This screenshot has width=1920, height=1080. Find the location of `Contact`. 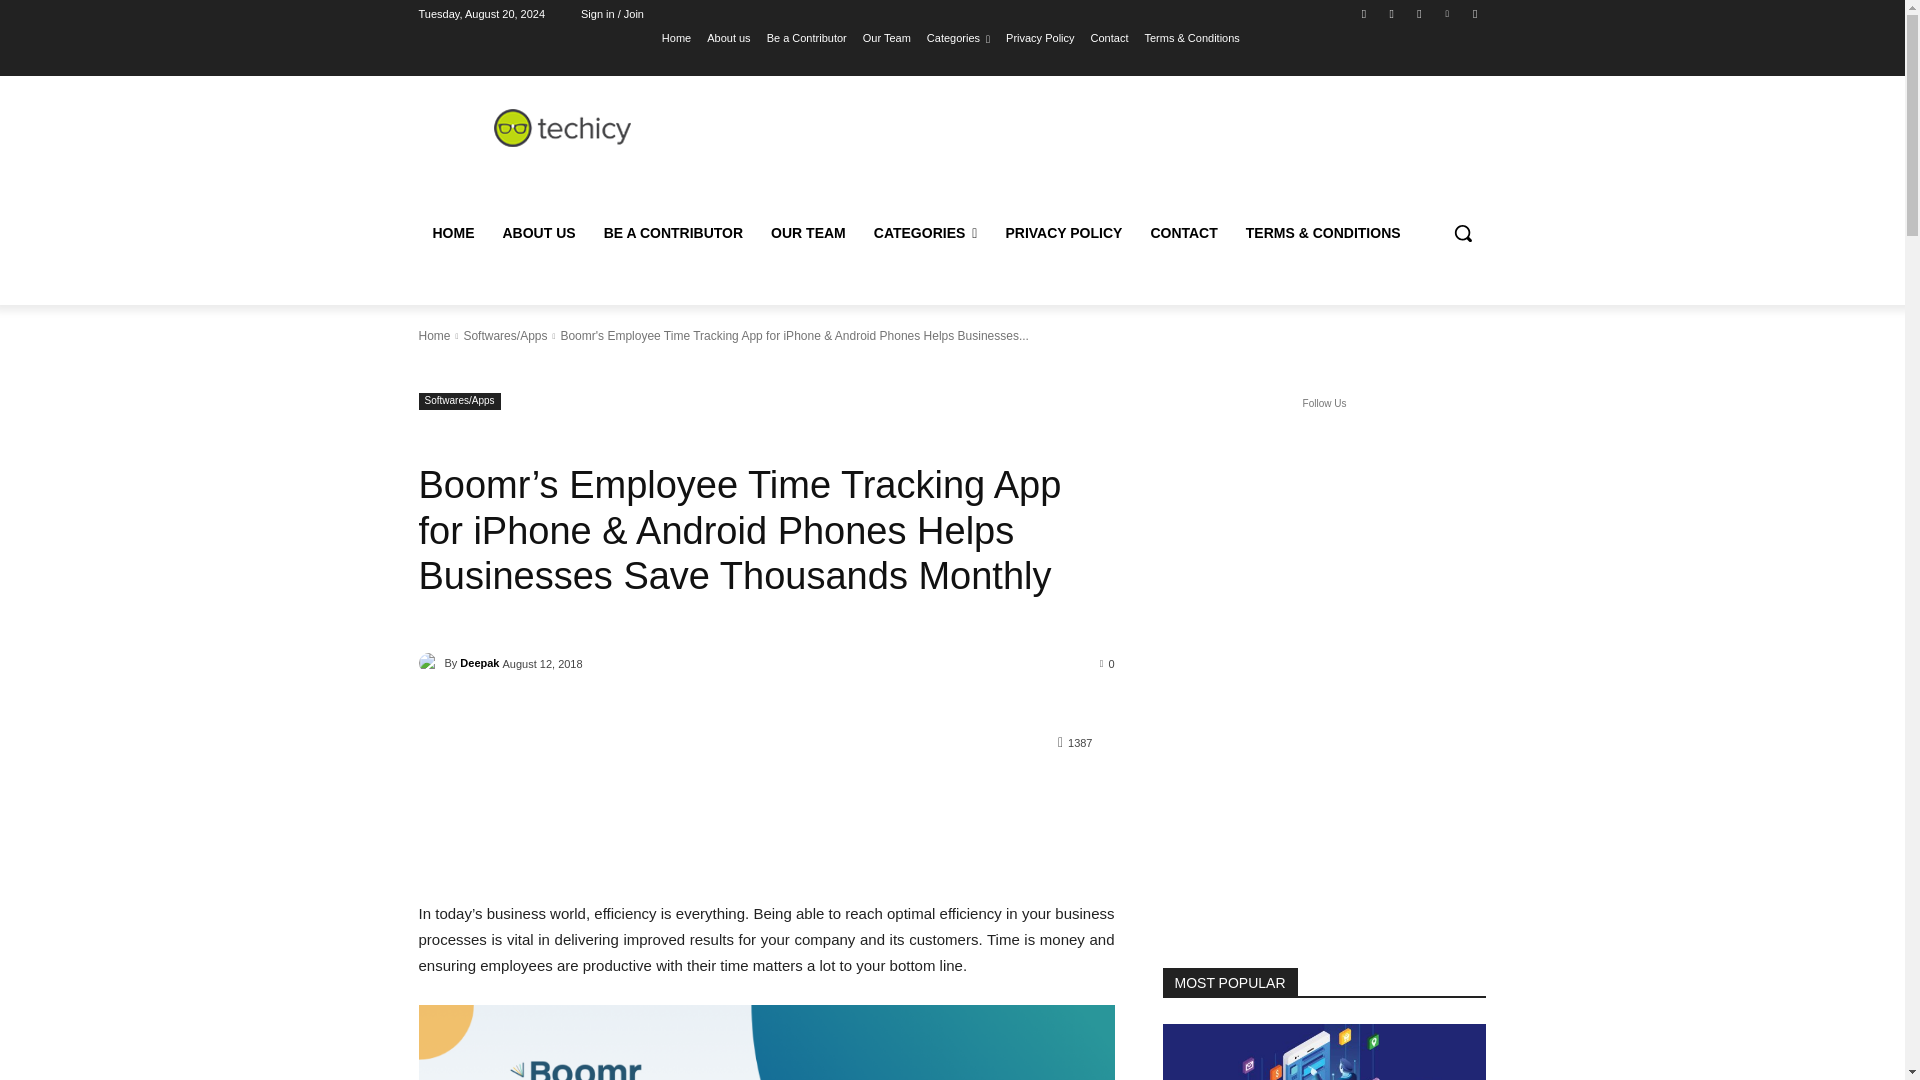

Contact is located at coordinates (1109, 37).